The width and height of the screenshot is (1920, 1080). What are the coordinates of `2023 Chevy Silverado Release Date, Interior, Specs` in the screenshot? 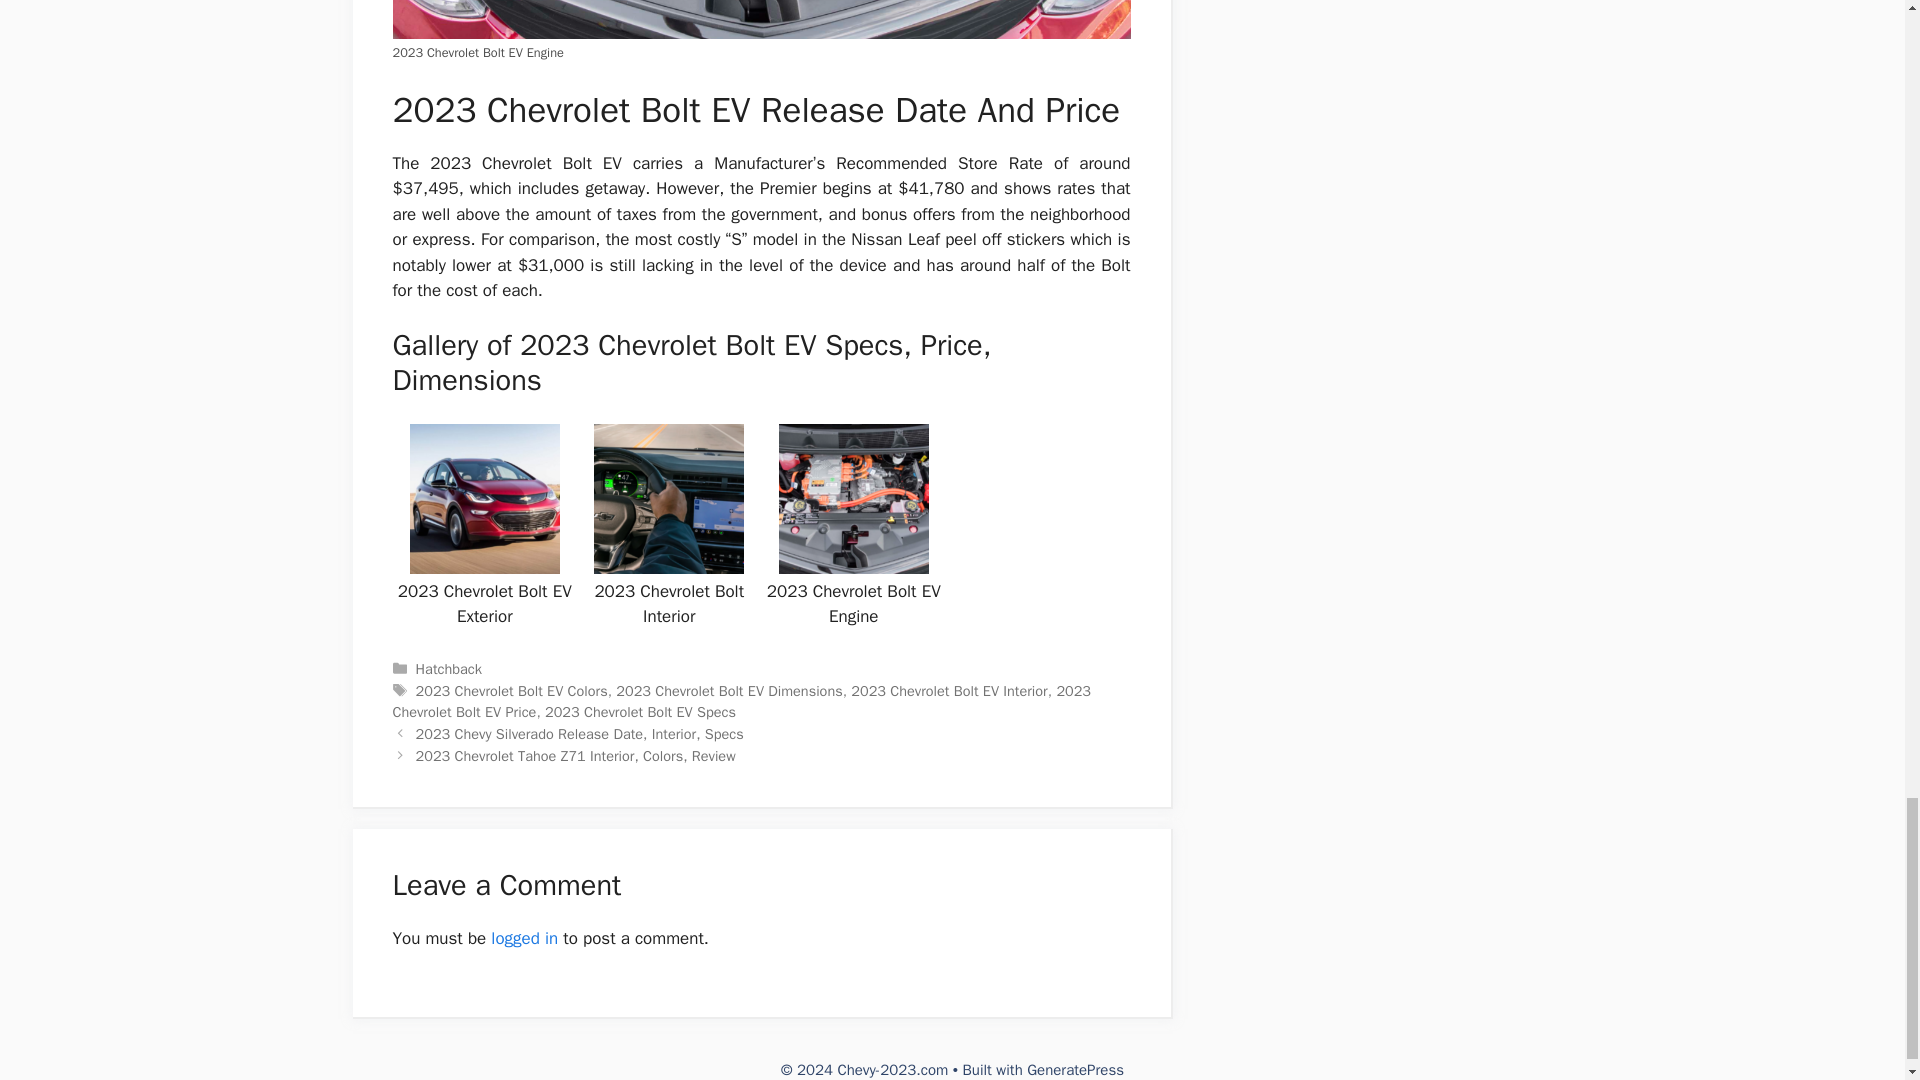 It's located at (580, 734).